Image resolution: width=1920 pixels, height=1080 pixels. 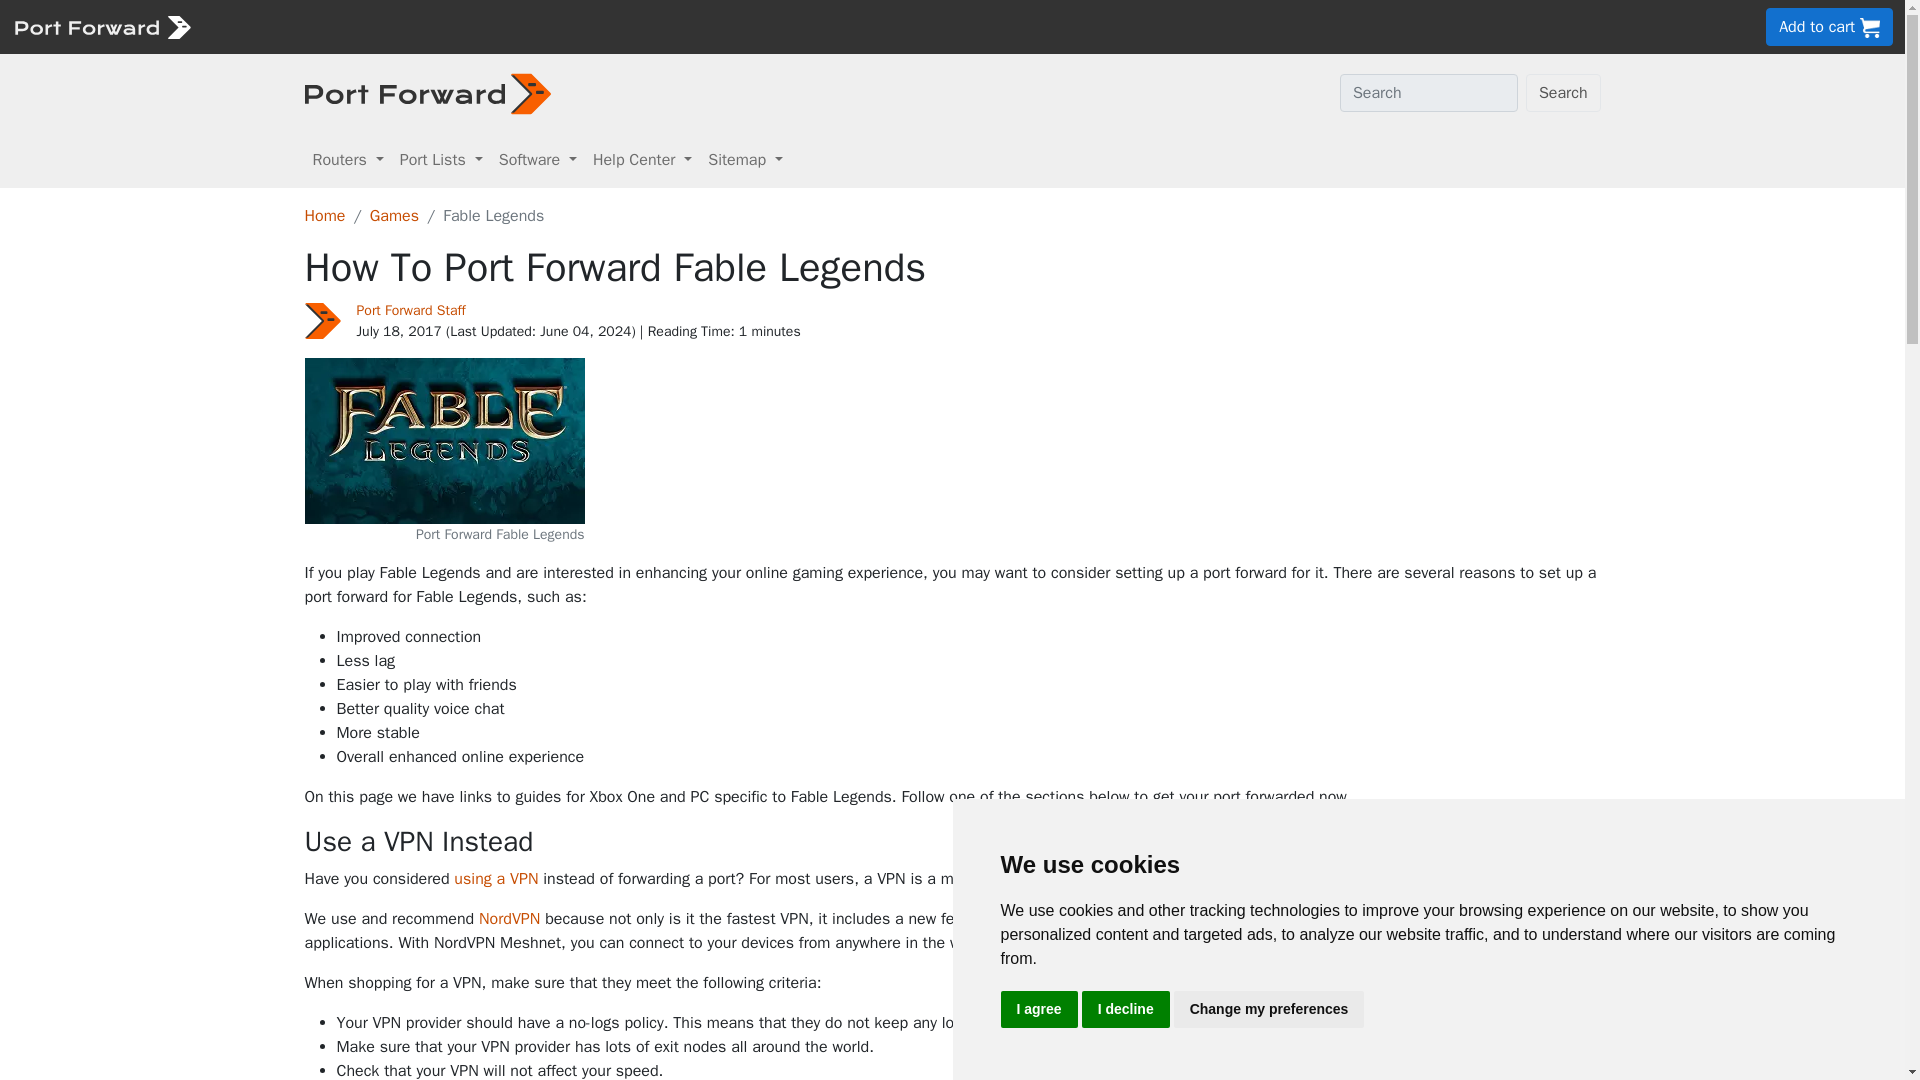 I want to click on Search, so click(x=1564, y=93).